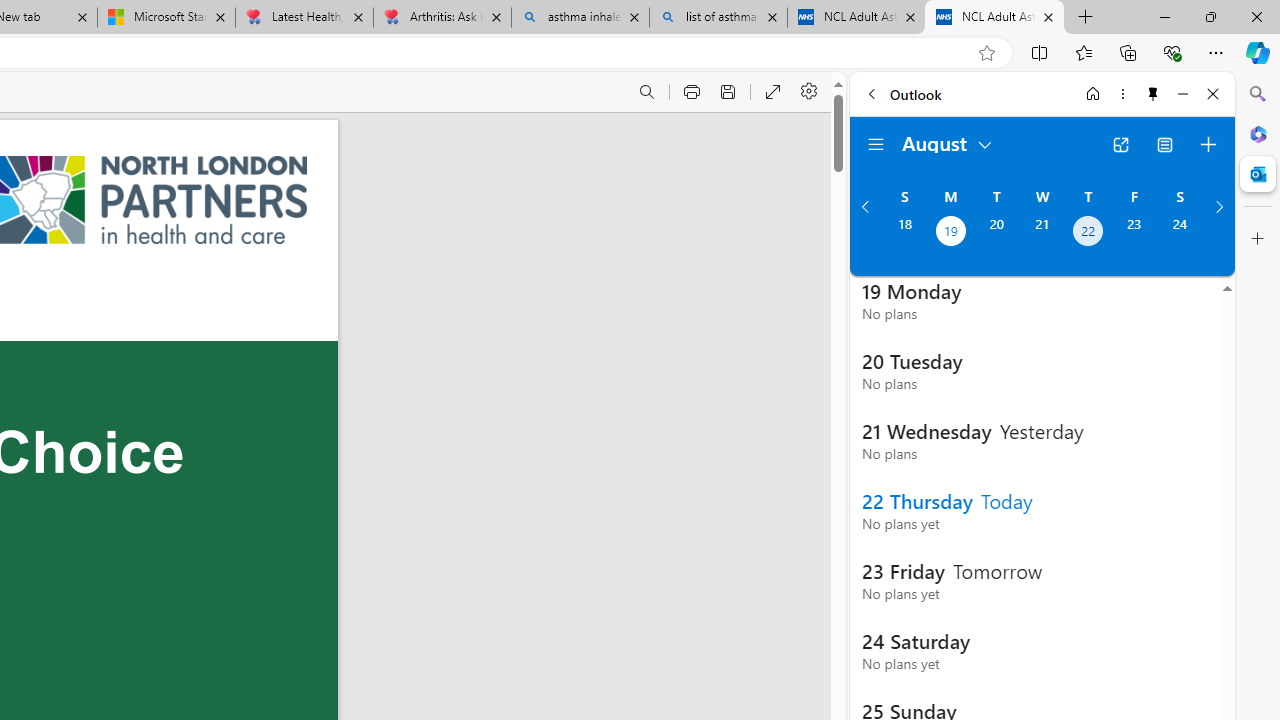 The height and width of the screenshot is (720, 1280). I want to click on Folder navigation, so click(876, 144).